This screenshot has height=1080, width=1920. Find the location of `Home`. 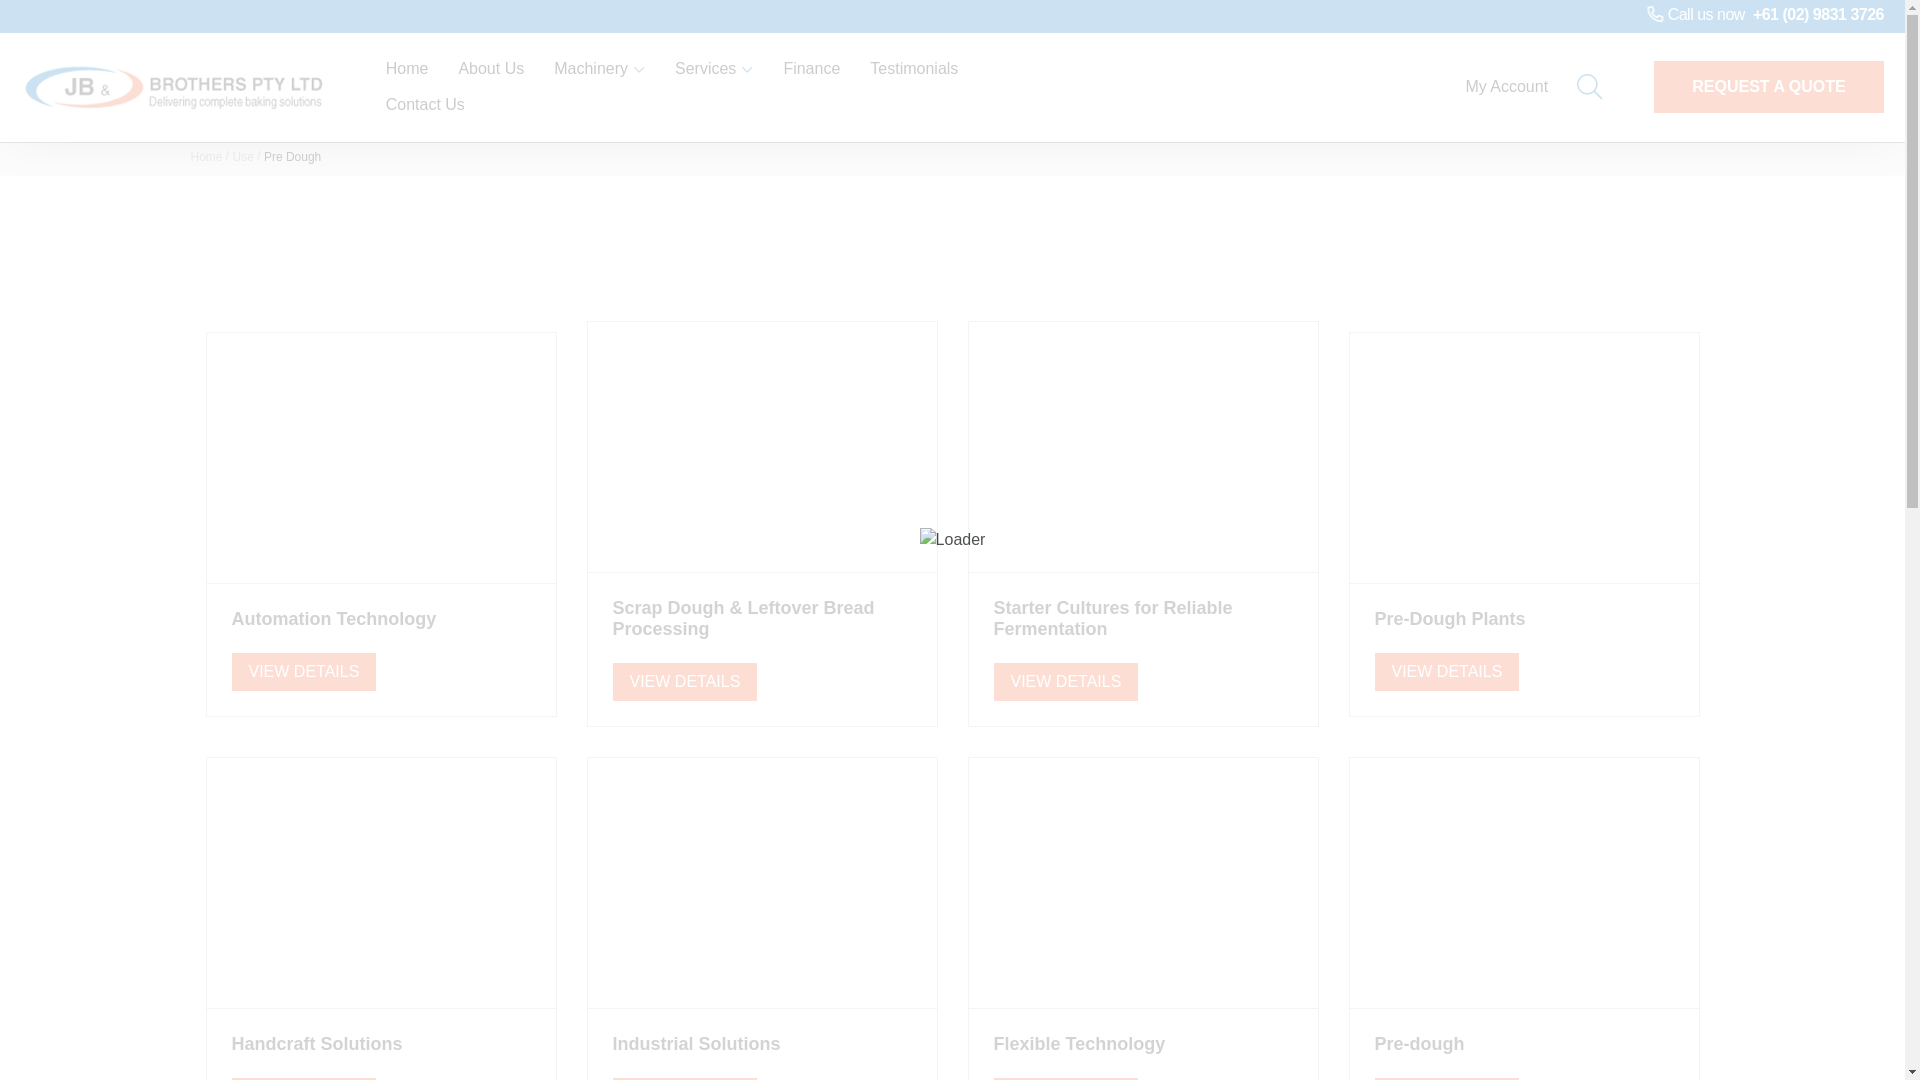

Home is located at coordinates (206, 157).